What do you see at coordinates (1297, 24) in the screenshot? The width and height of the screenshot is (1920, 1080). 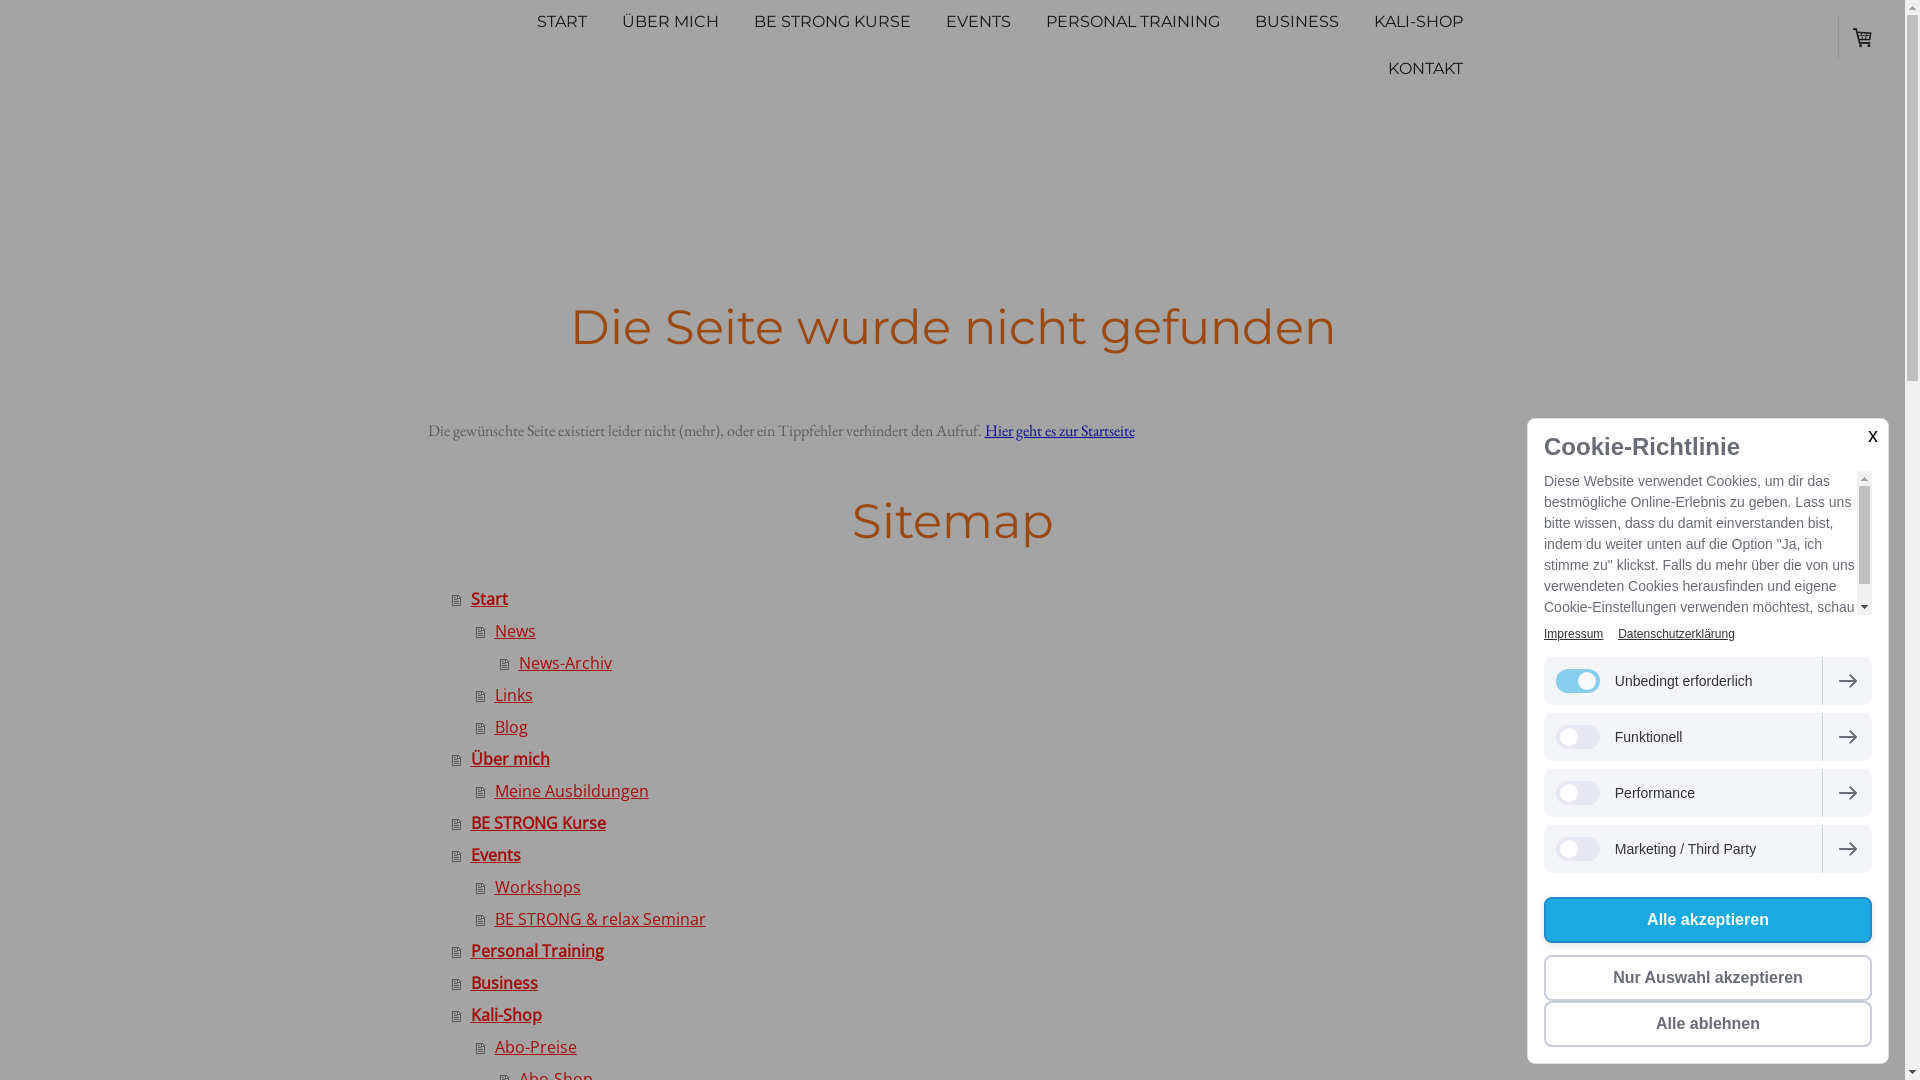 I see `BUSINESS` at bounding box center [1297, 24].